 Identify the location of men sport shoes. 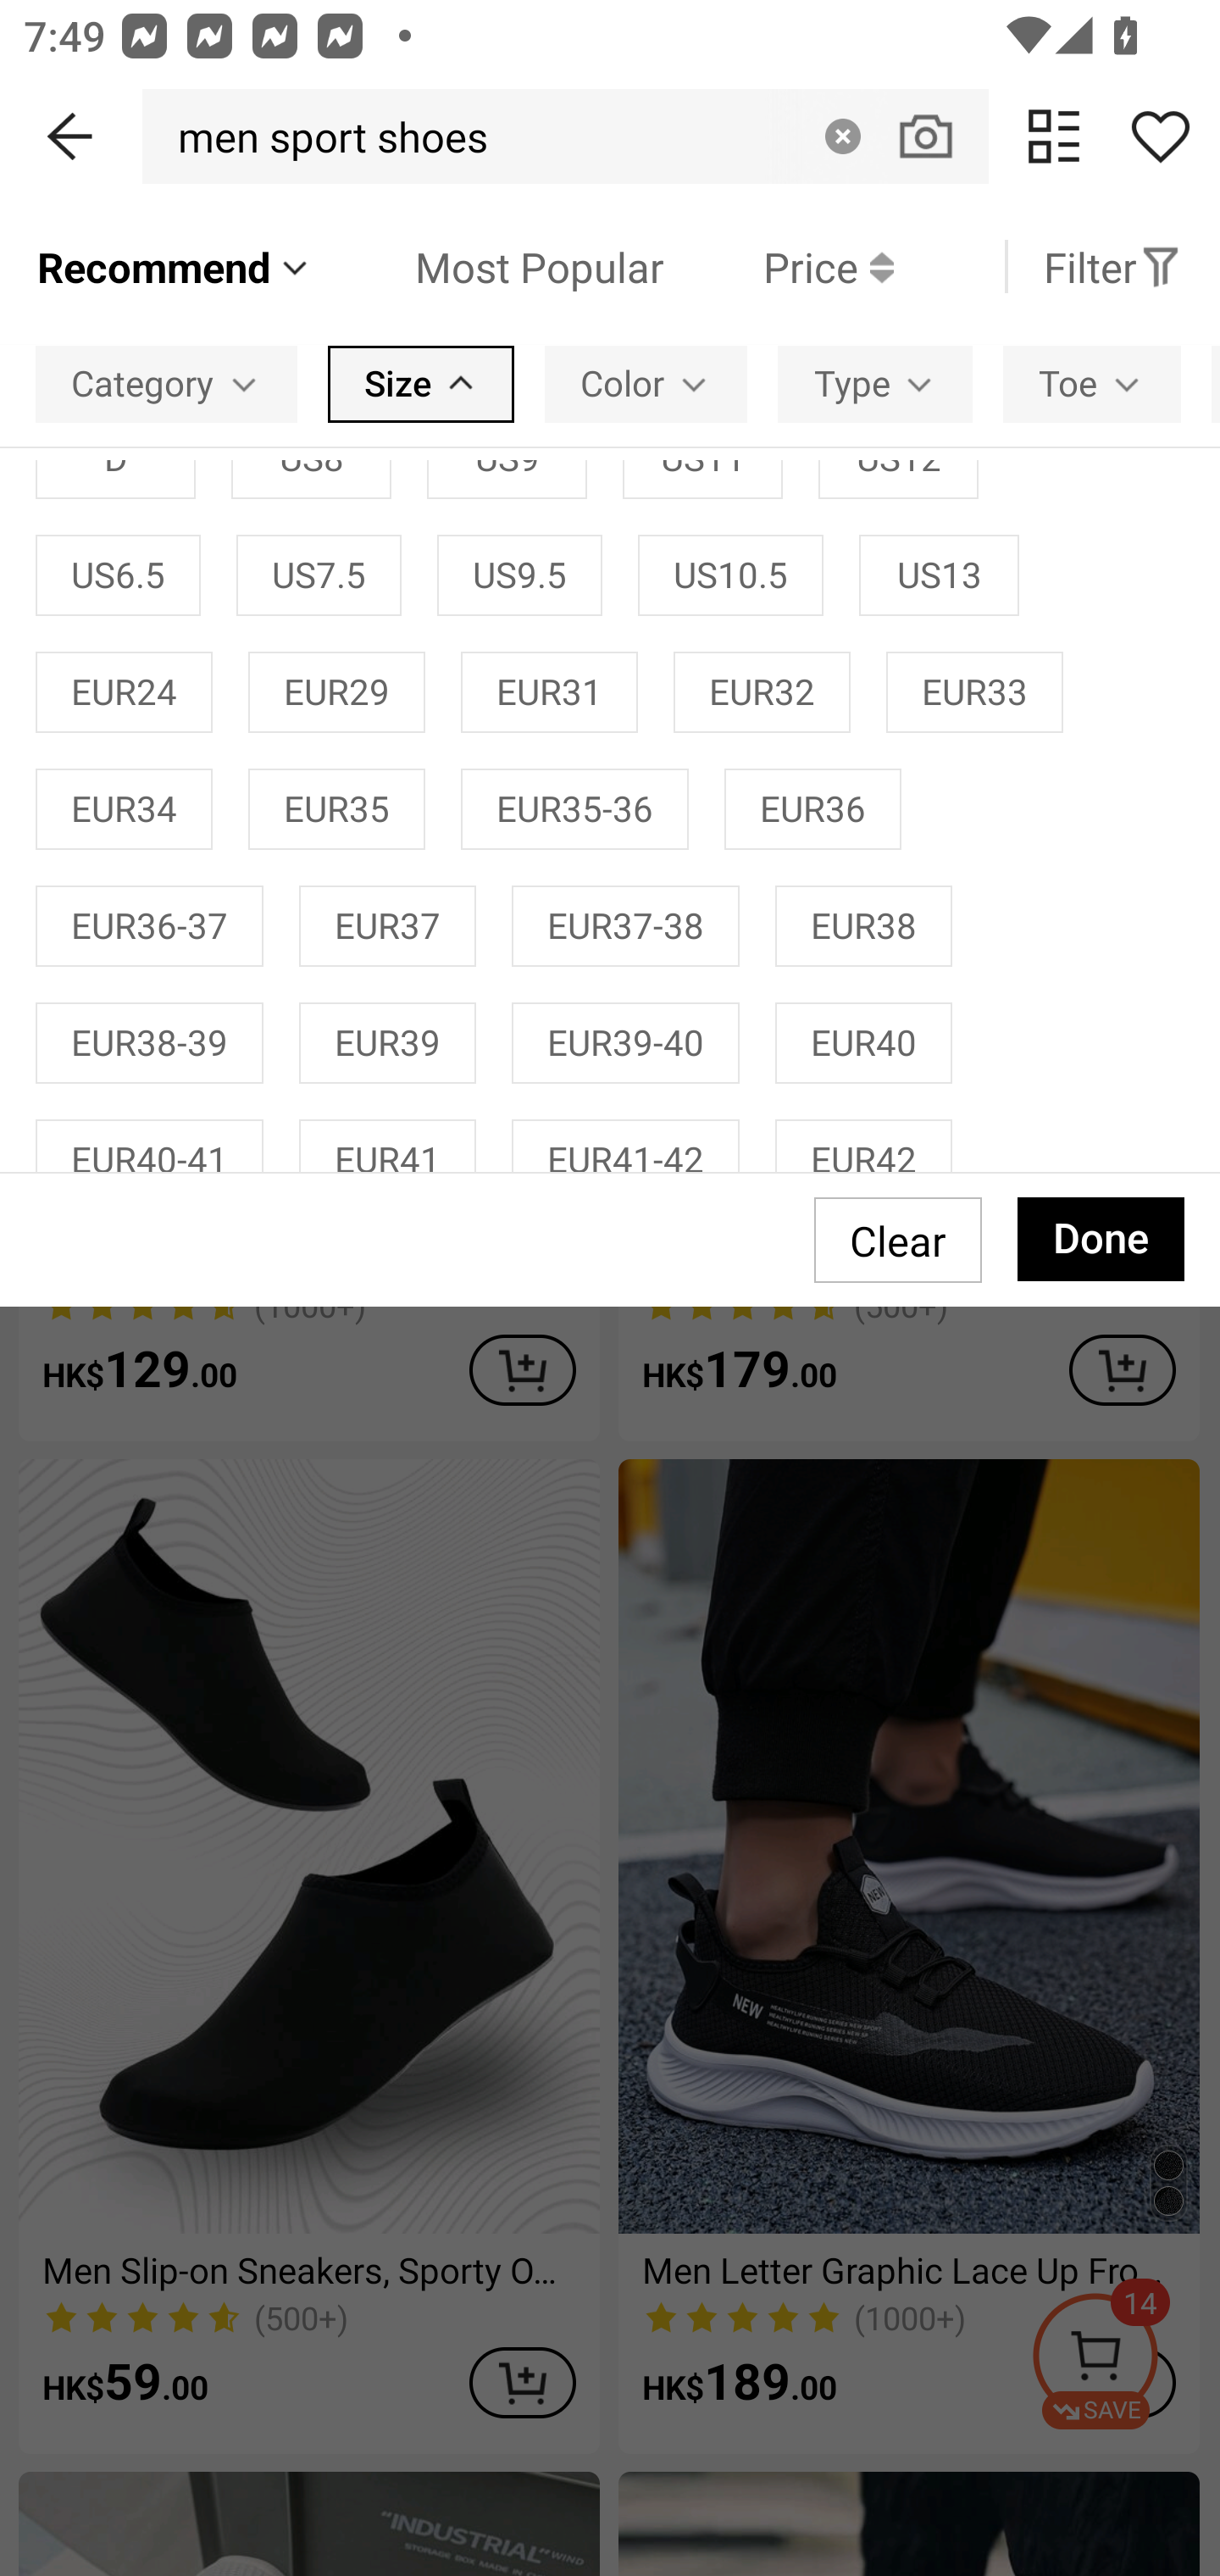
(324, 136).